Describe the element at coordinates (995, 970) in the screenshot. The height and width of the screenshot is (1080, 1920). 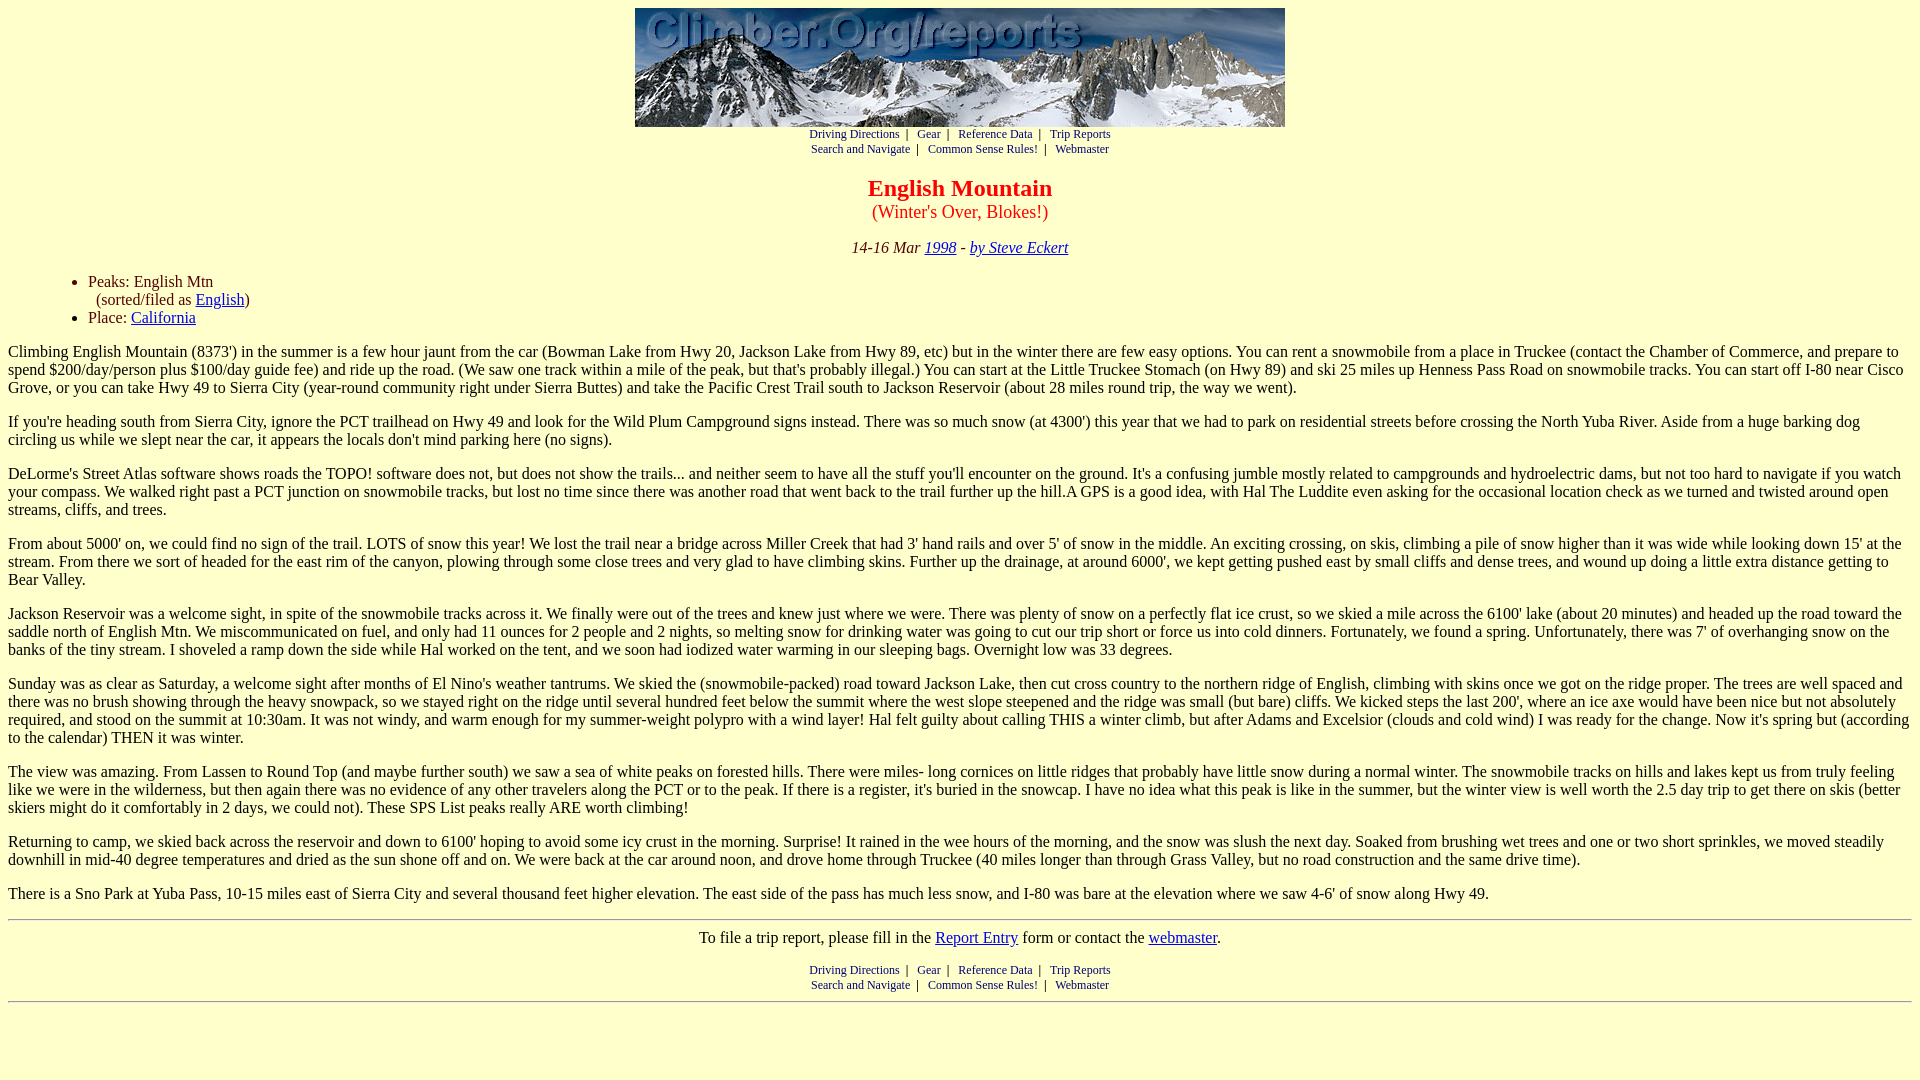
I see `Reference Data` at that location.